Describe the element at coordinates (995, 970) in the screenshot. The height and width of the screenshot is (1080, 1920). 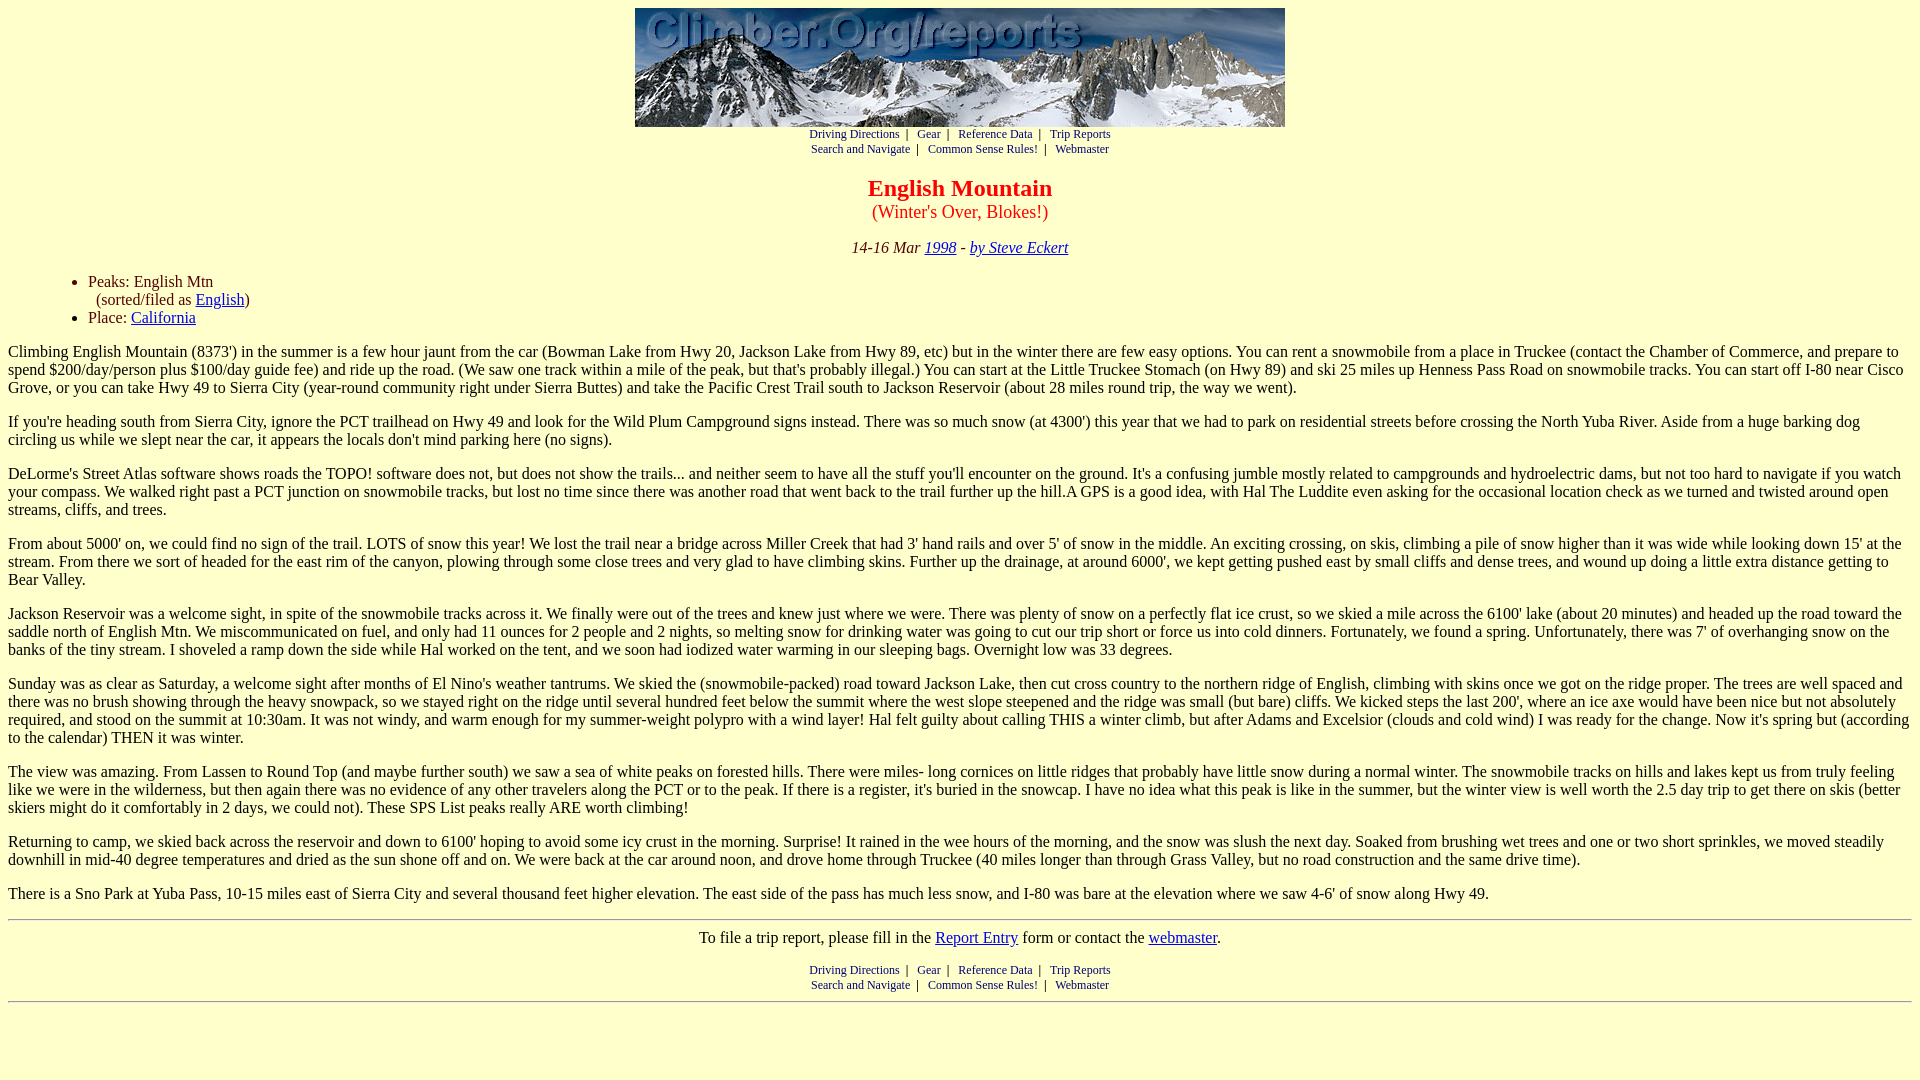
I see `Reference Data` at that location.